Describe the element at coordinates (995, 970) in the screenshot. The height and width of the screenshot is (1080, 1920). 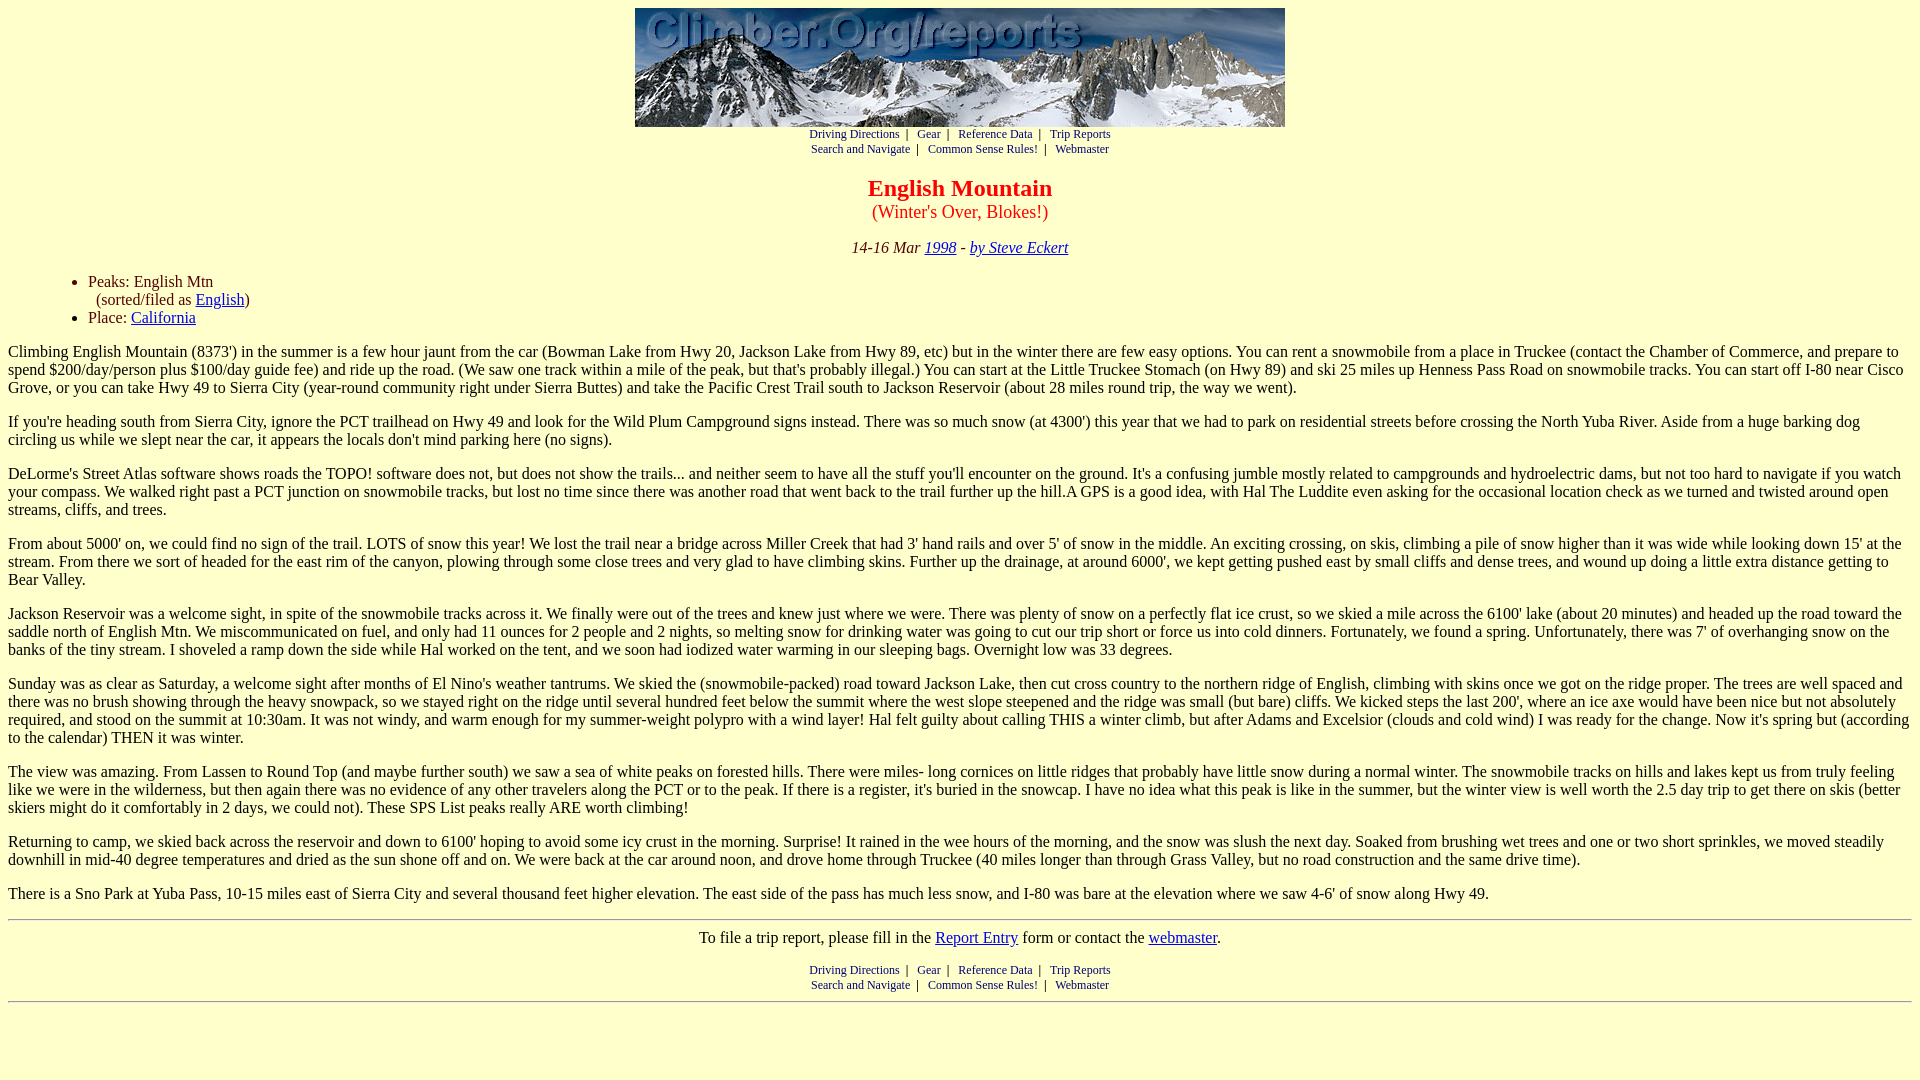
I see `Reference Data` at that location.